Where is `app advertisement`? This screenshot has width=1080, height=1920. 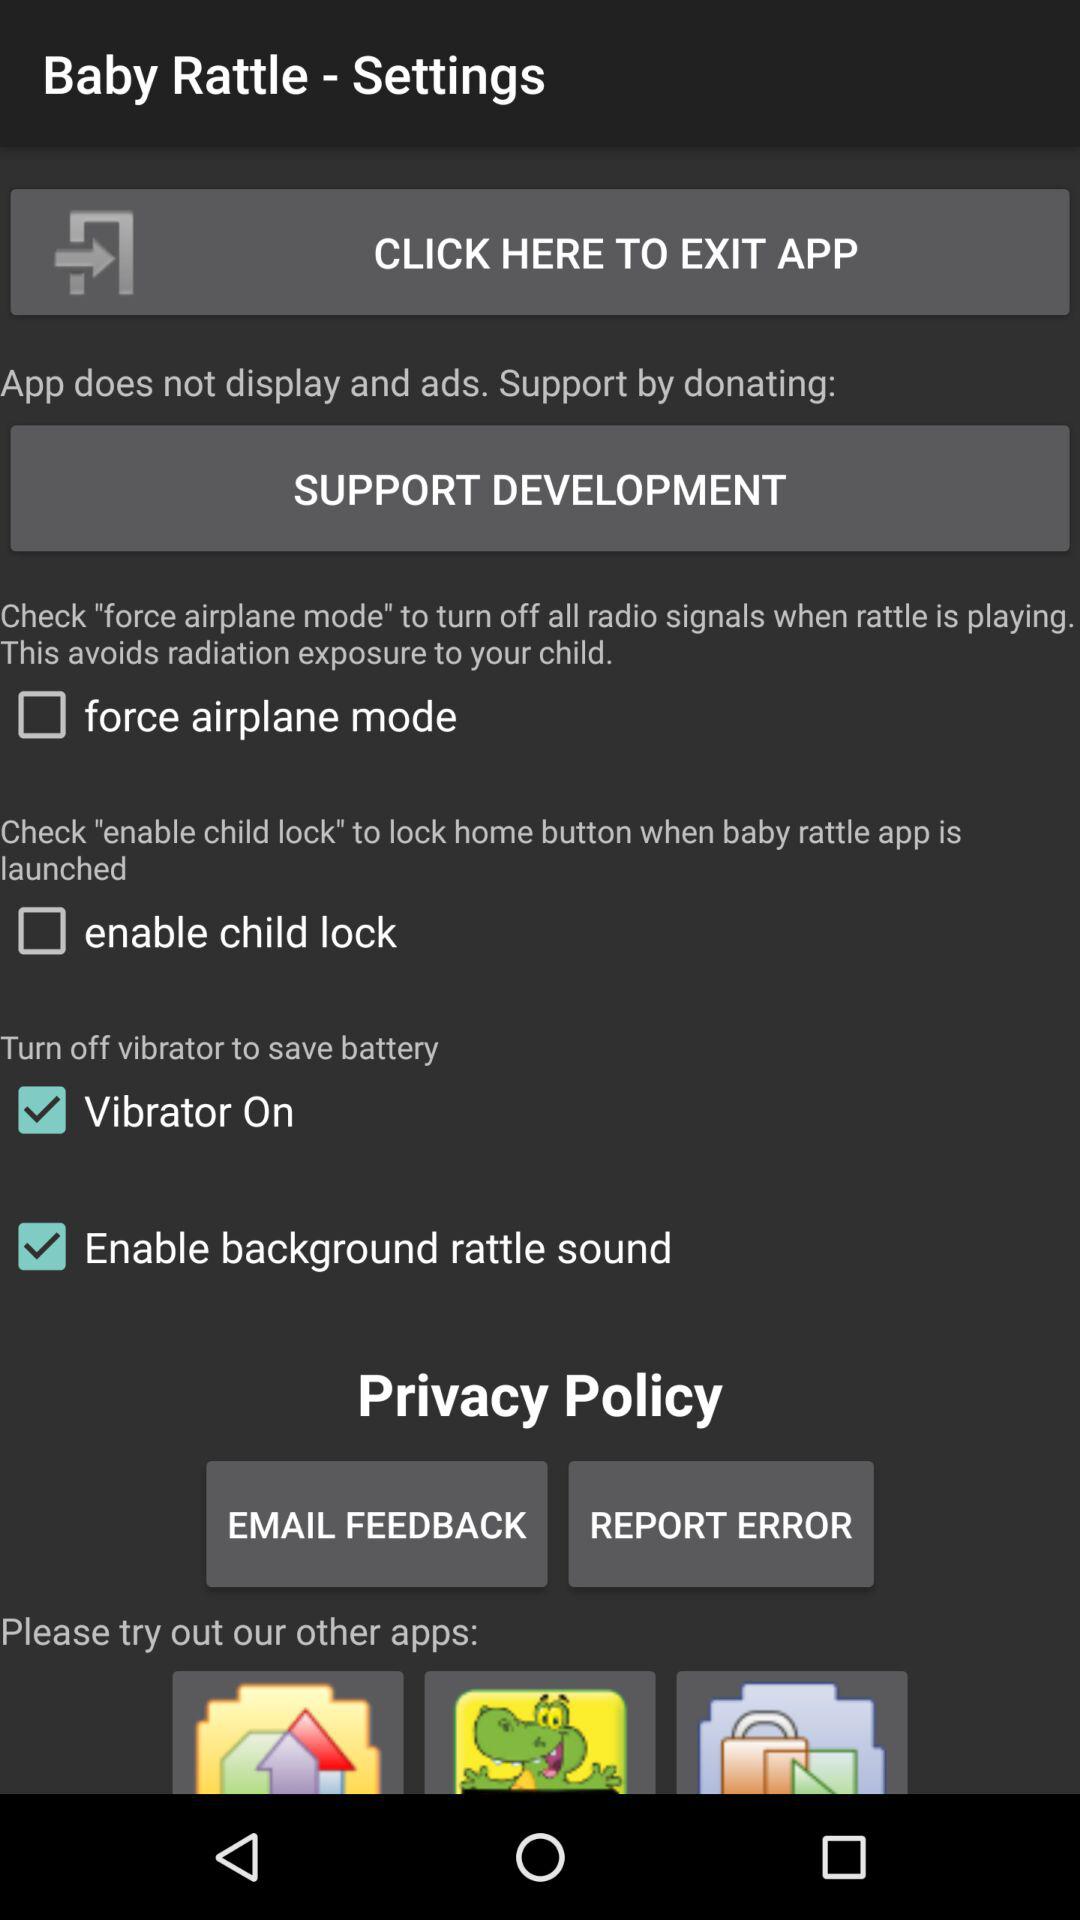
app advertisement is located at coordinates (288, 1724).